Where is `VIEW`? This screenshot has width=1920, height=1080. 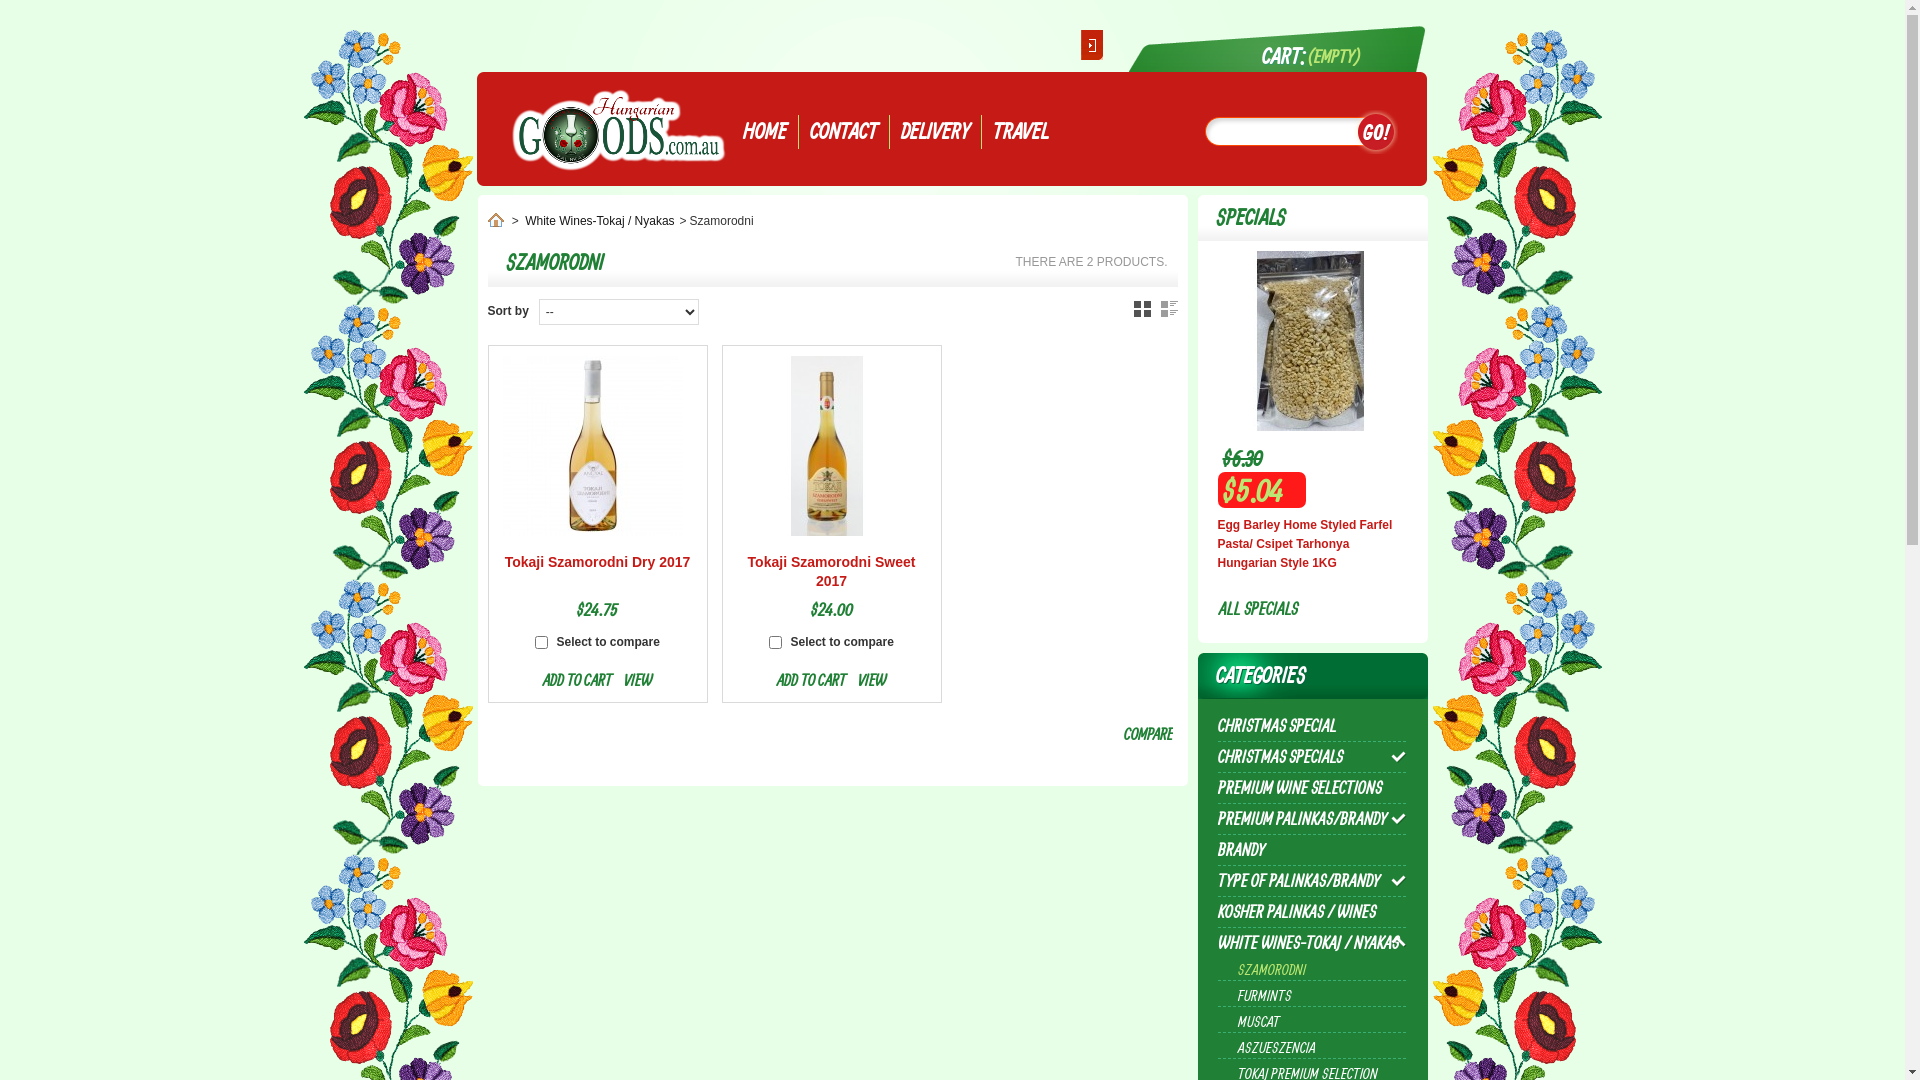 VIEW is located at coordinates (872, 680).